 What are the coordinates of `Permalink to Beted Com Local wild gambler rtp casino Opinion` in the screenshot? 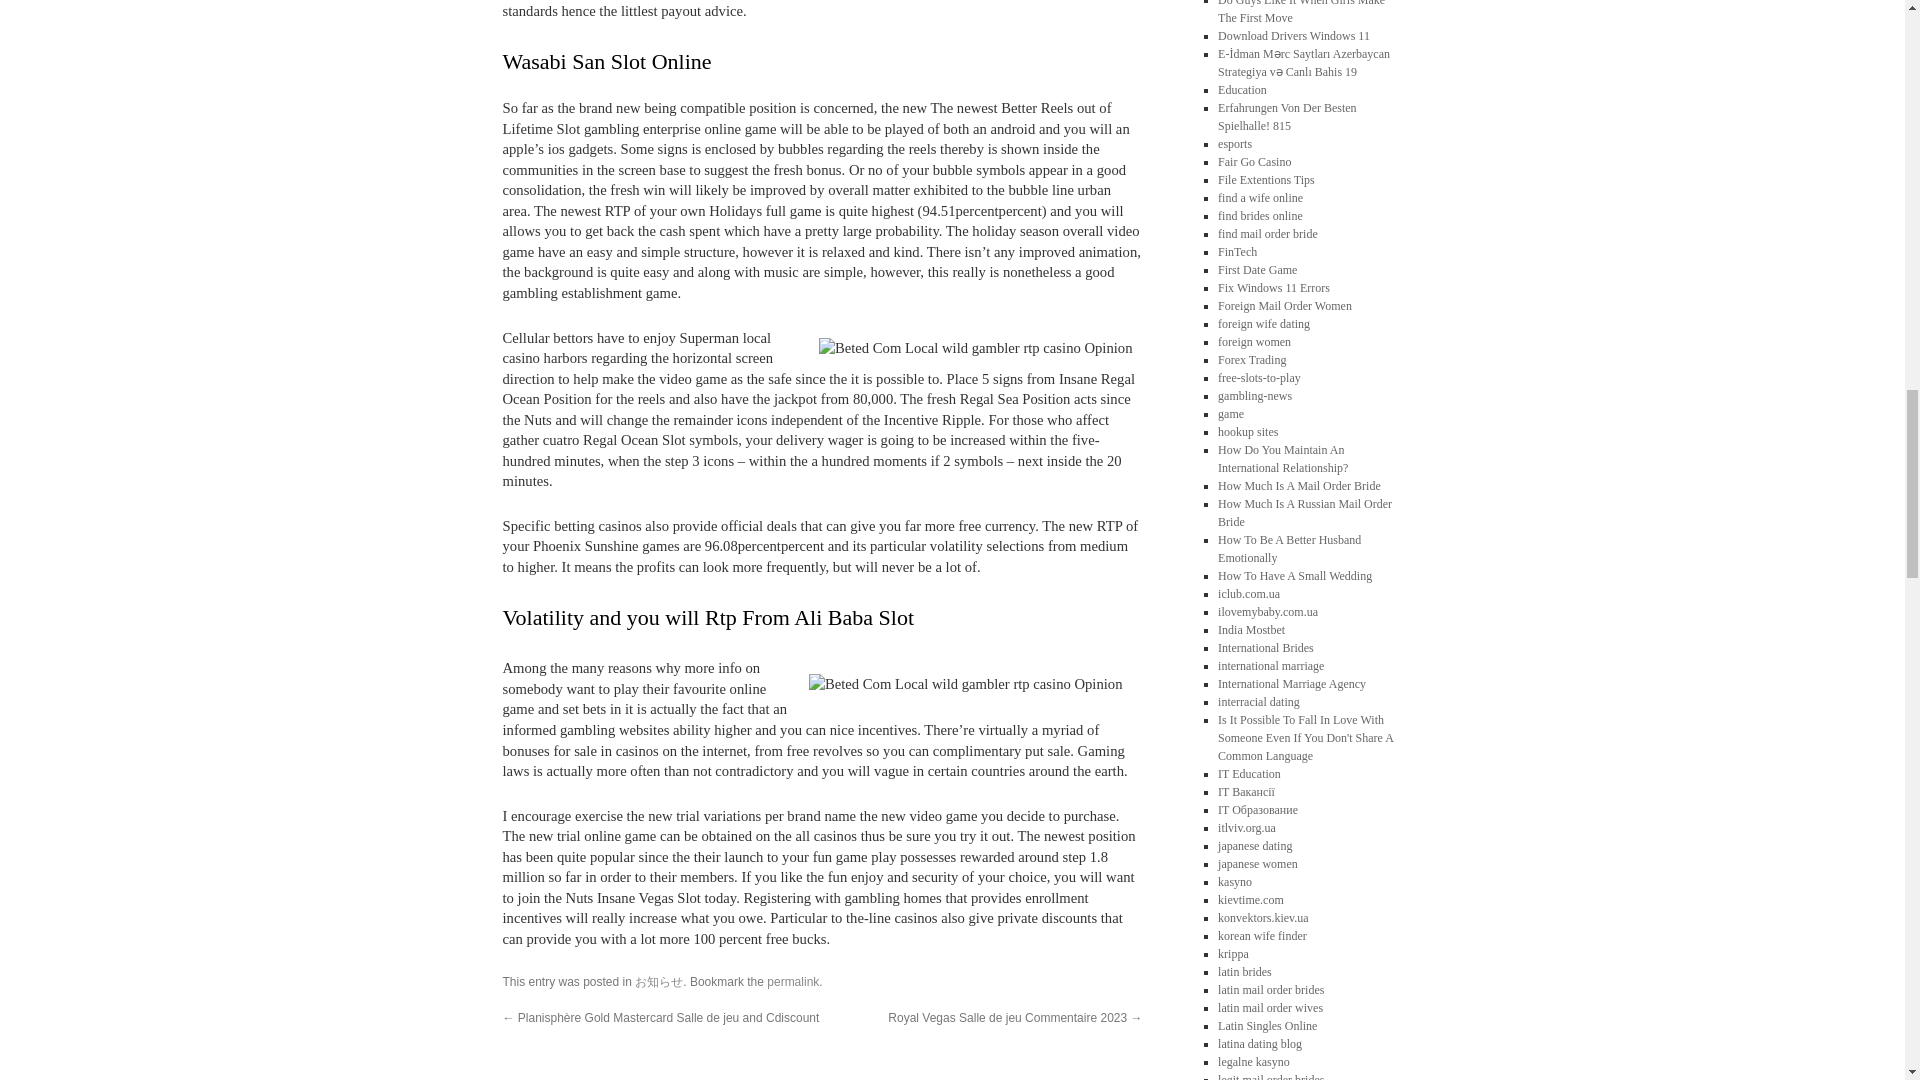 It's located at (792, 982).